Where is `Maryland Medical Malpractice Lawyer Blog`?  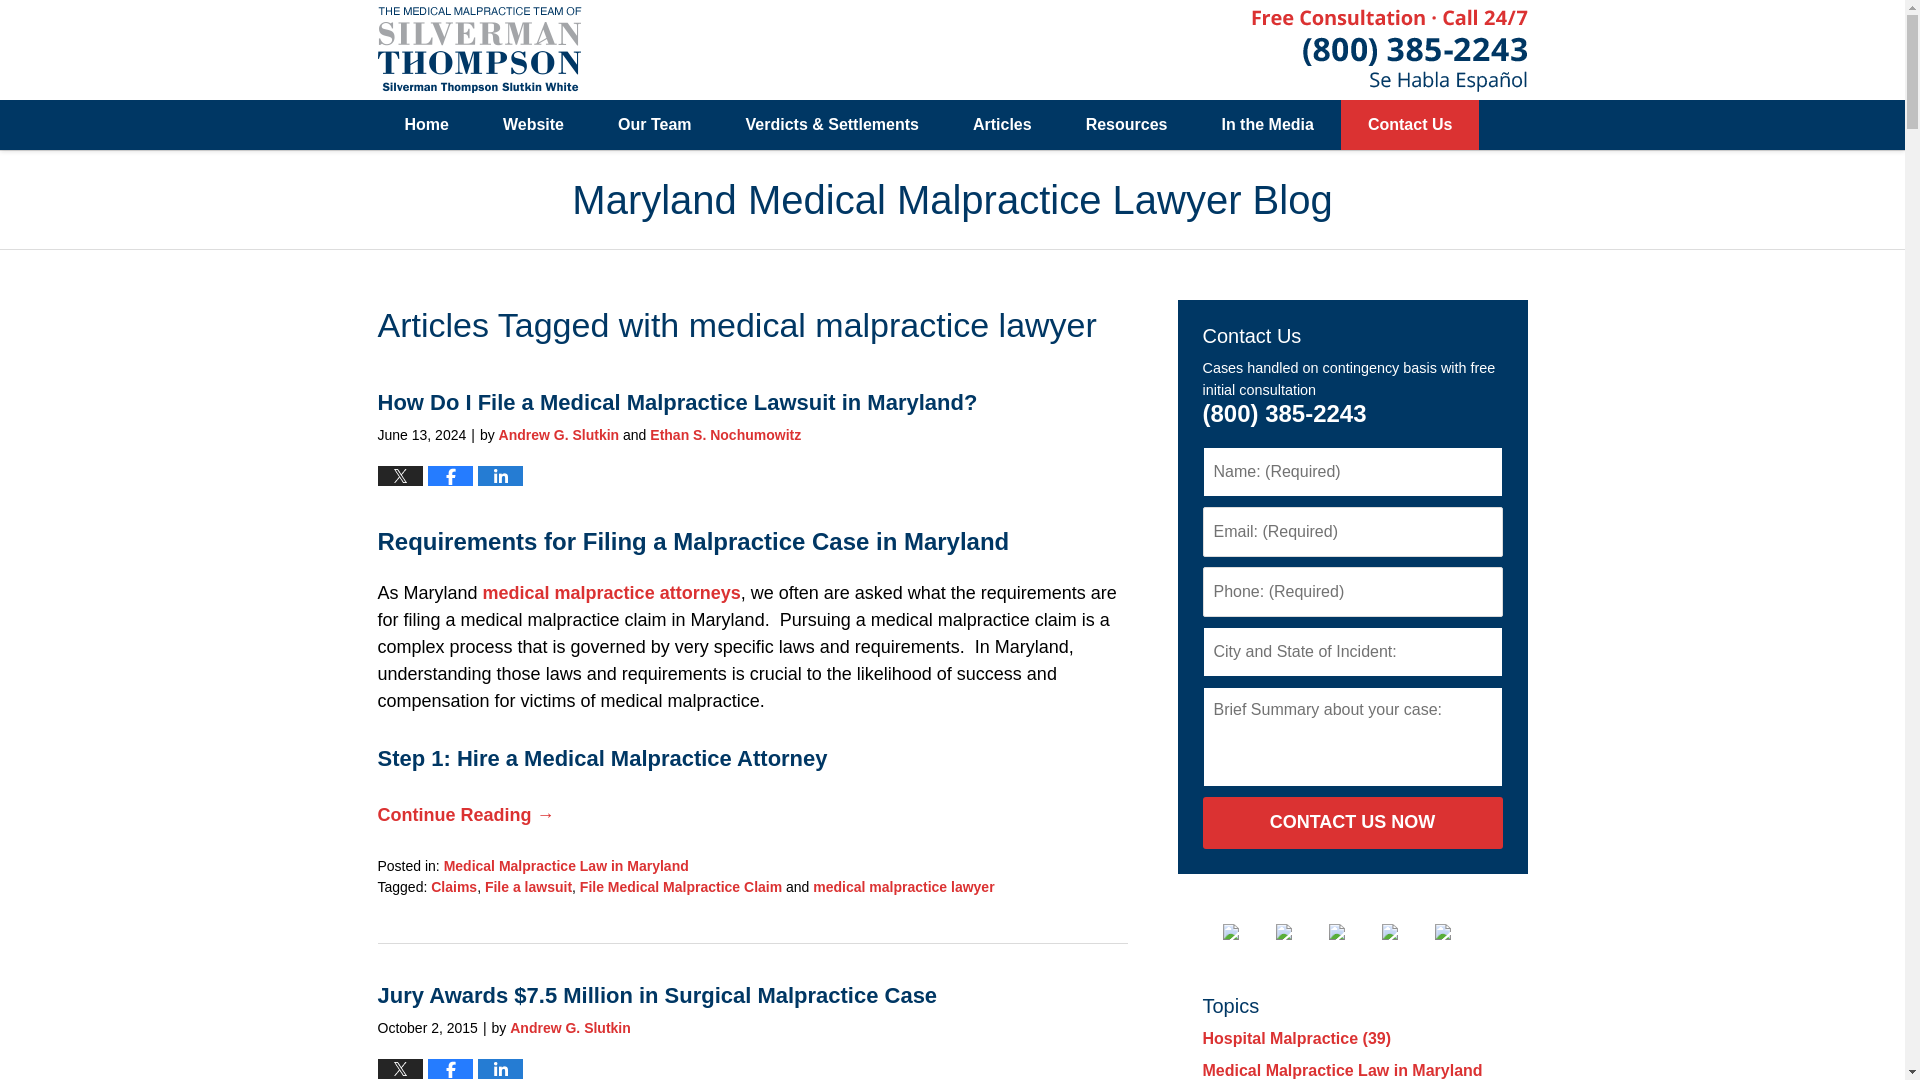 Maryland Medical Malpractice Lawyer Blog is located at coordinates (480, 49).